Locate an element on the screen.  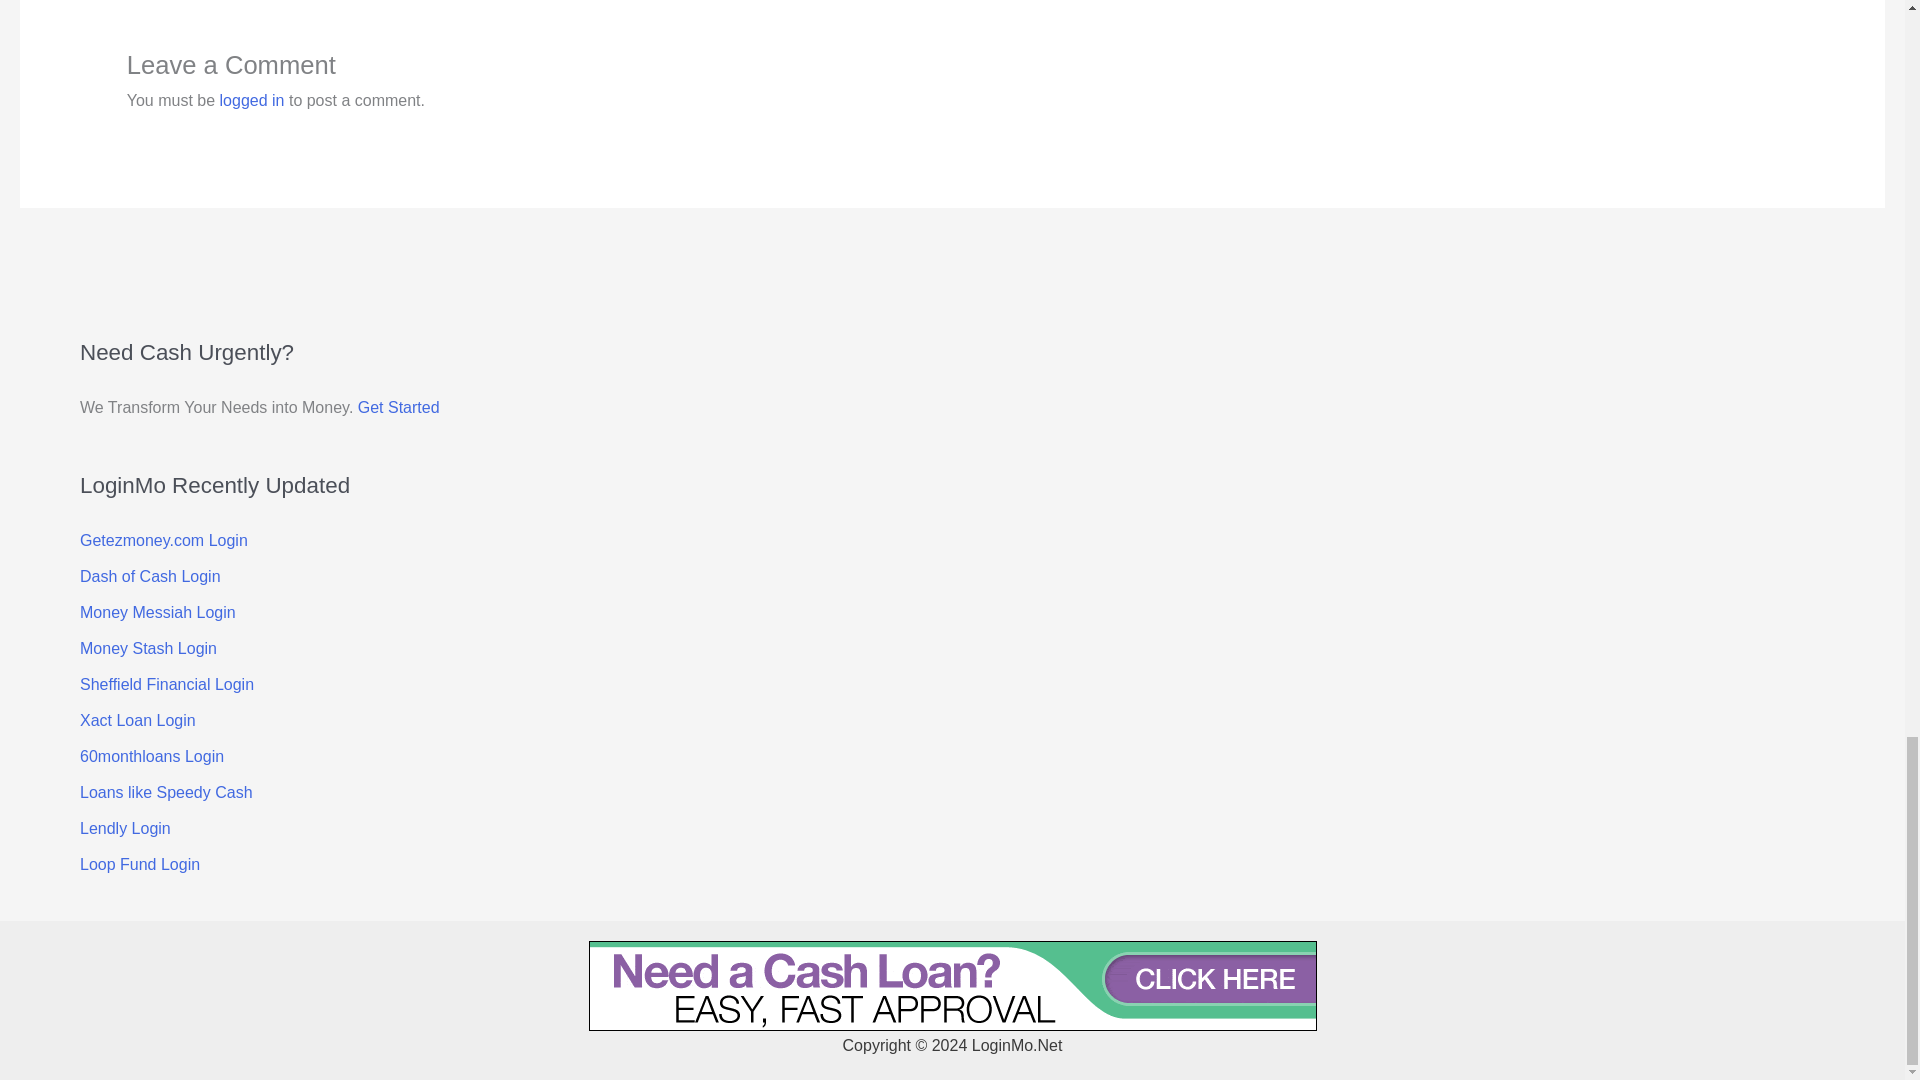
logged in is located at coordinates (252, 100).